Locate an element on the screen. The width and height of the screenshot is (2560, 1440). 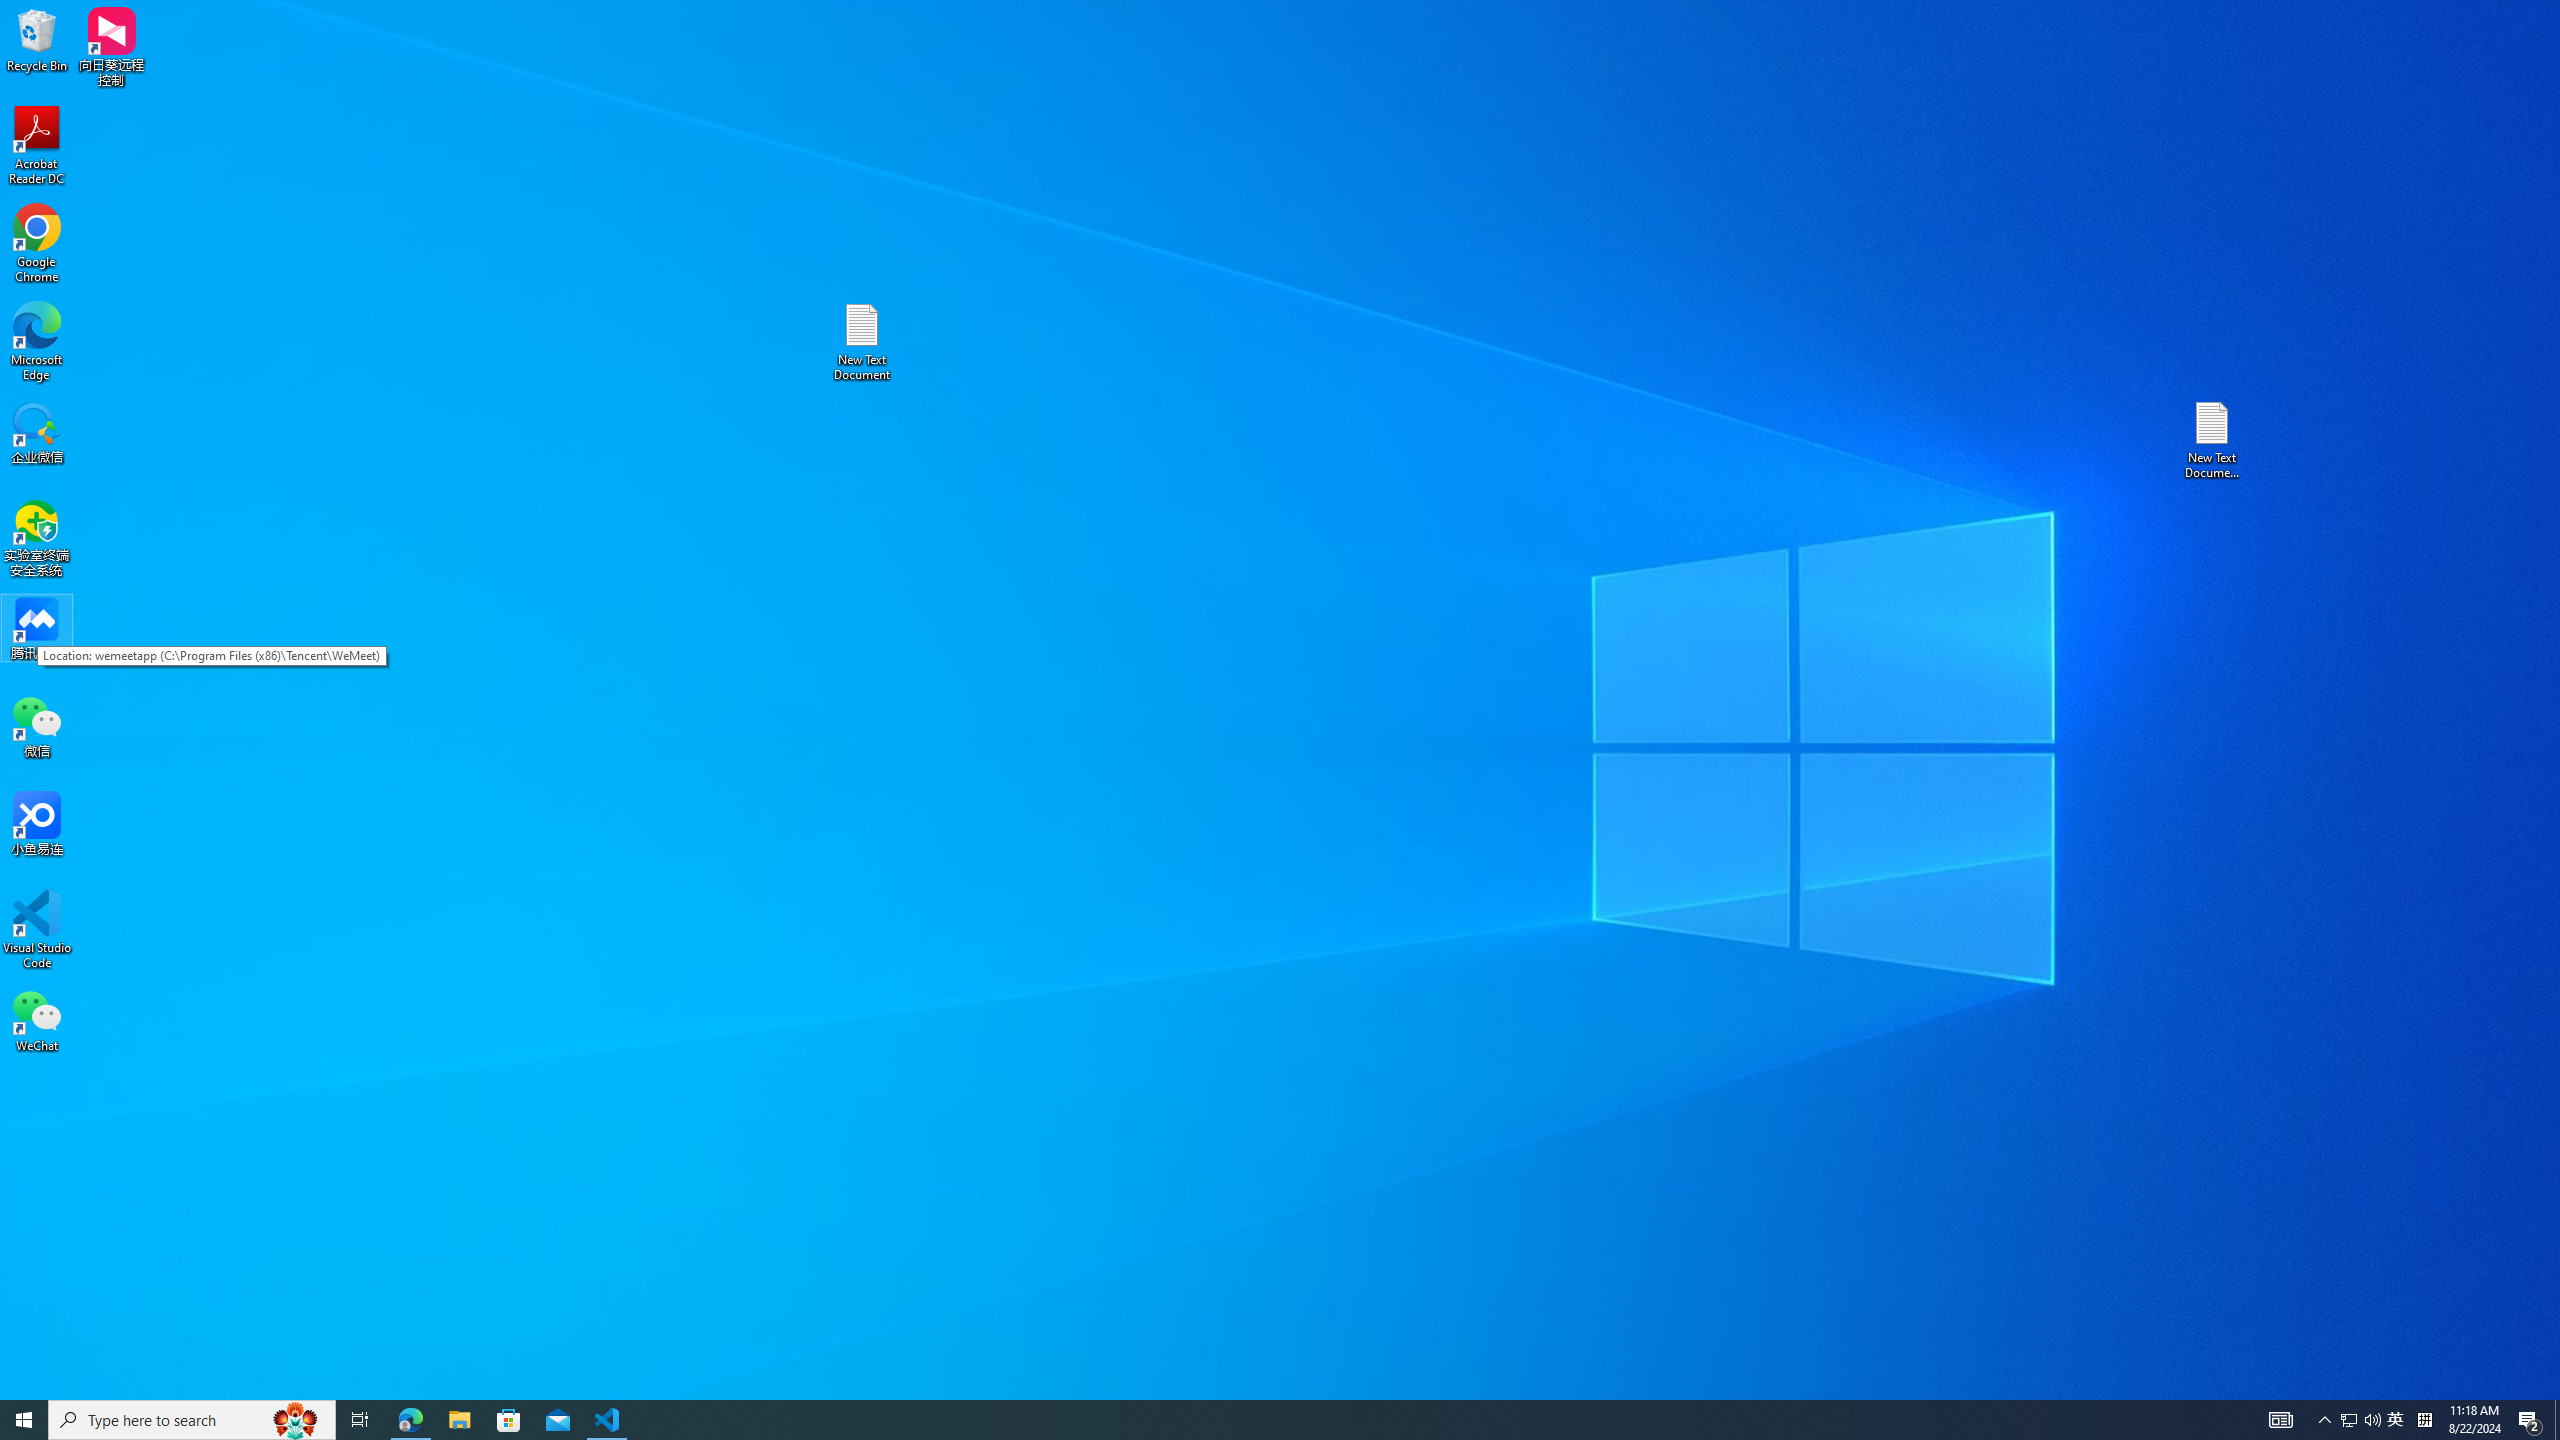
Show desktop is located at coordinates (2557, 1420).